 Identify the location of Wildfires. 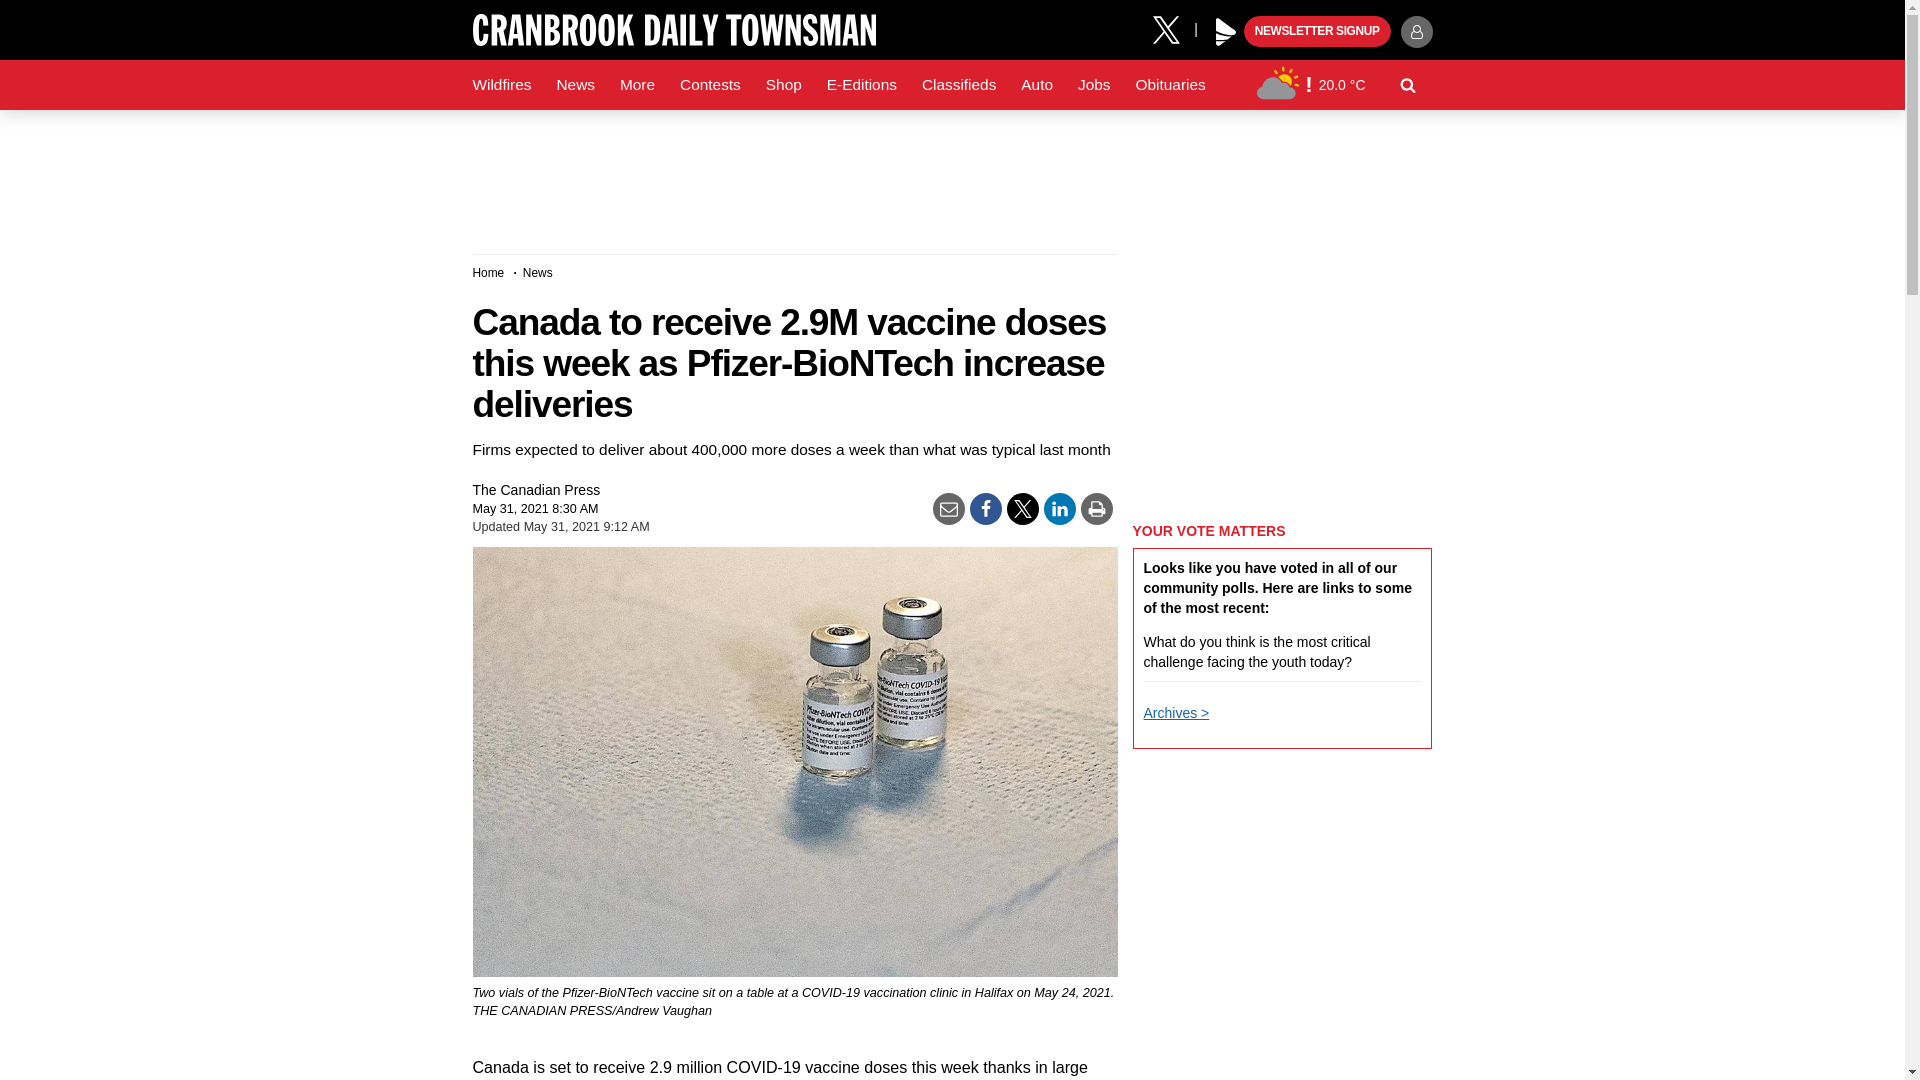
(502, 85).